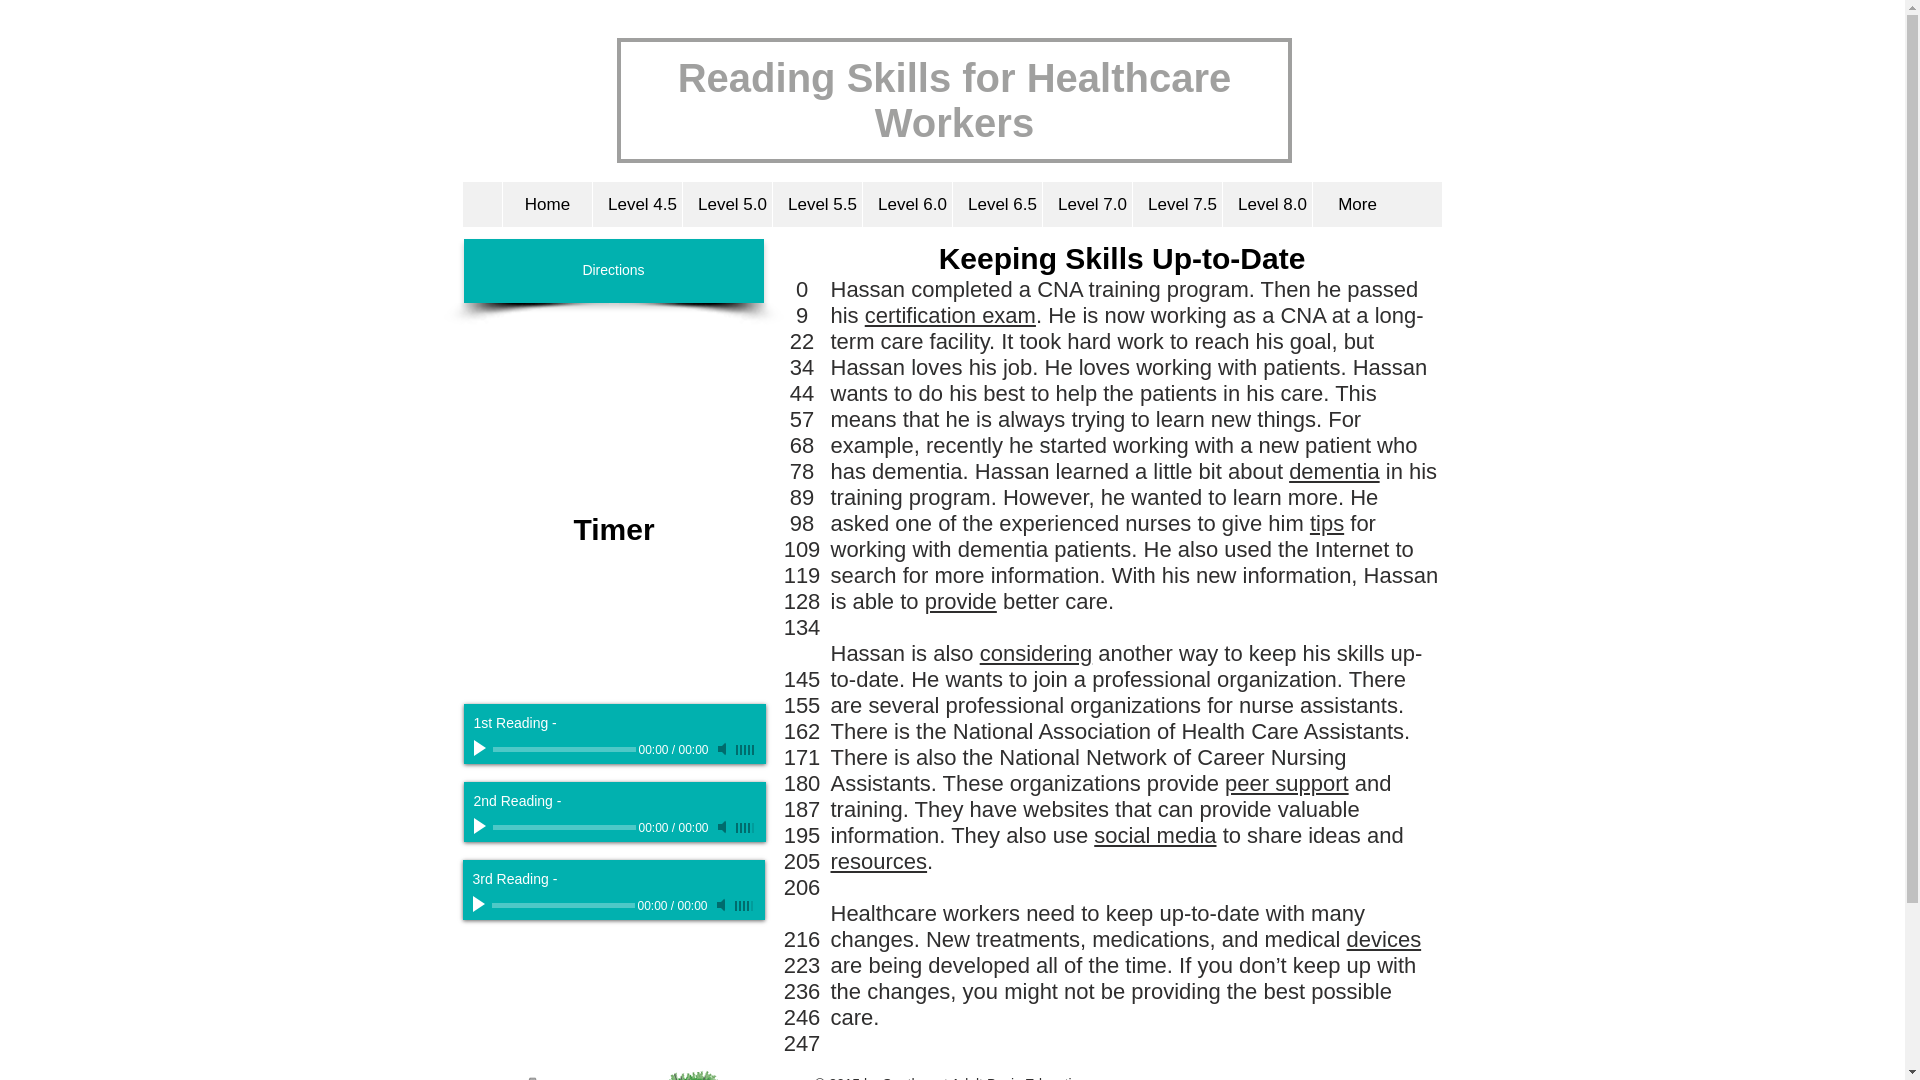 The image size is (1920, 1080). Describe the element at coordinates (1266, 204) in the screenshot. I see `Level 8.0` at that location.